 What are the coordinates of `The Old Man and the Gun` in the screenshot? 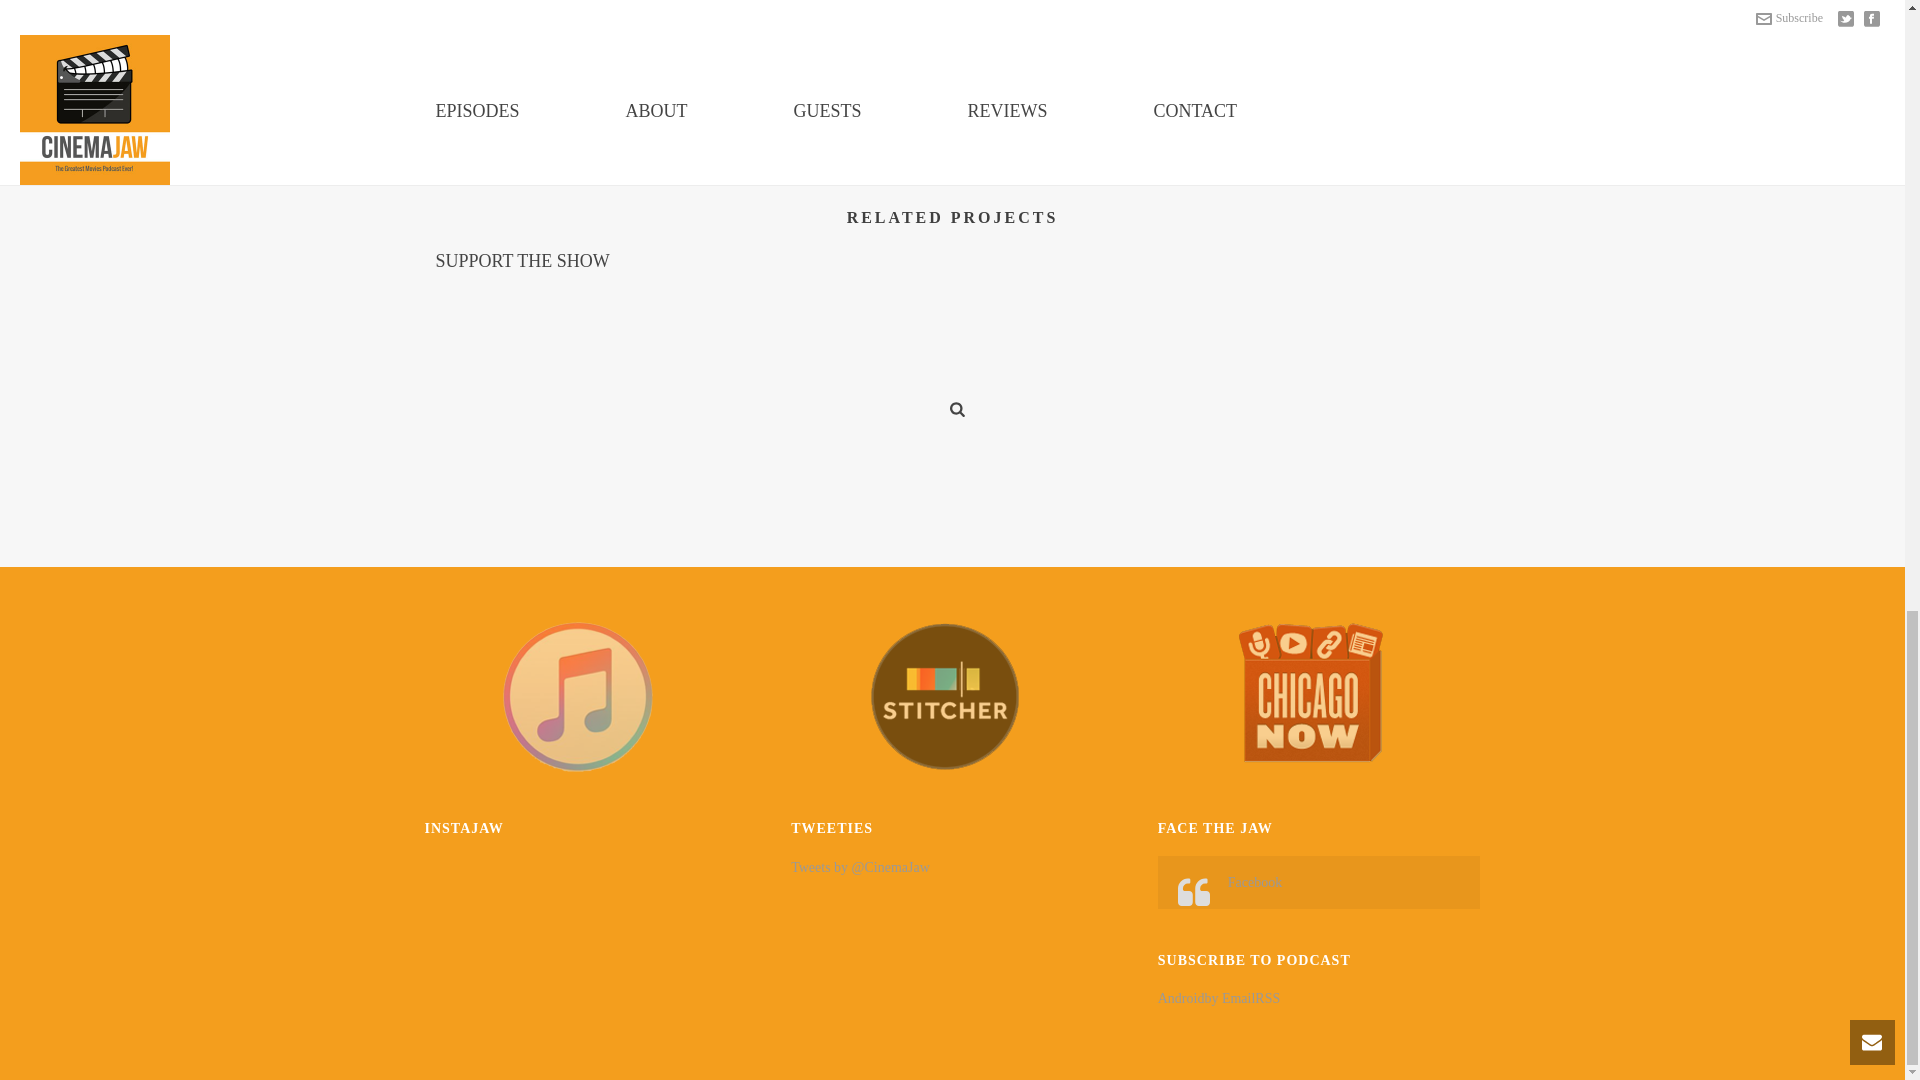 It's located at (810, 392).